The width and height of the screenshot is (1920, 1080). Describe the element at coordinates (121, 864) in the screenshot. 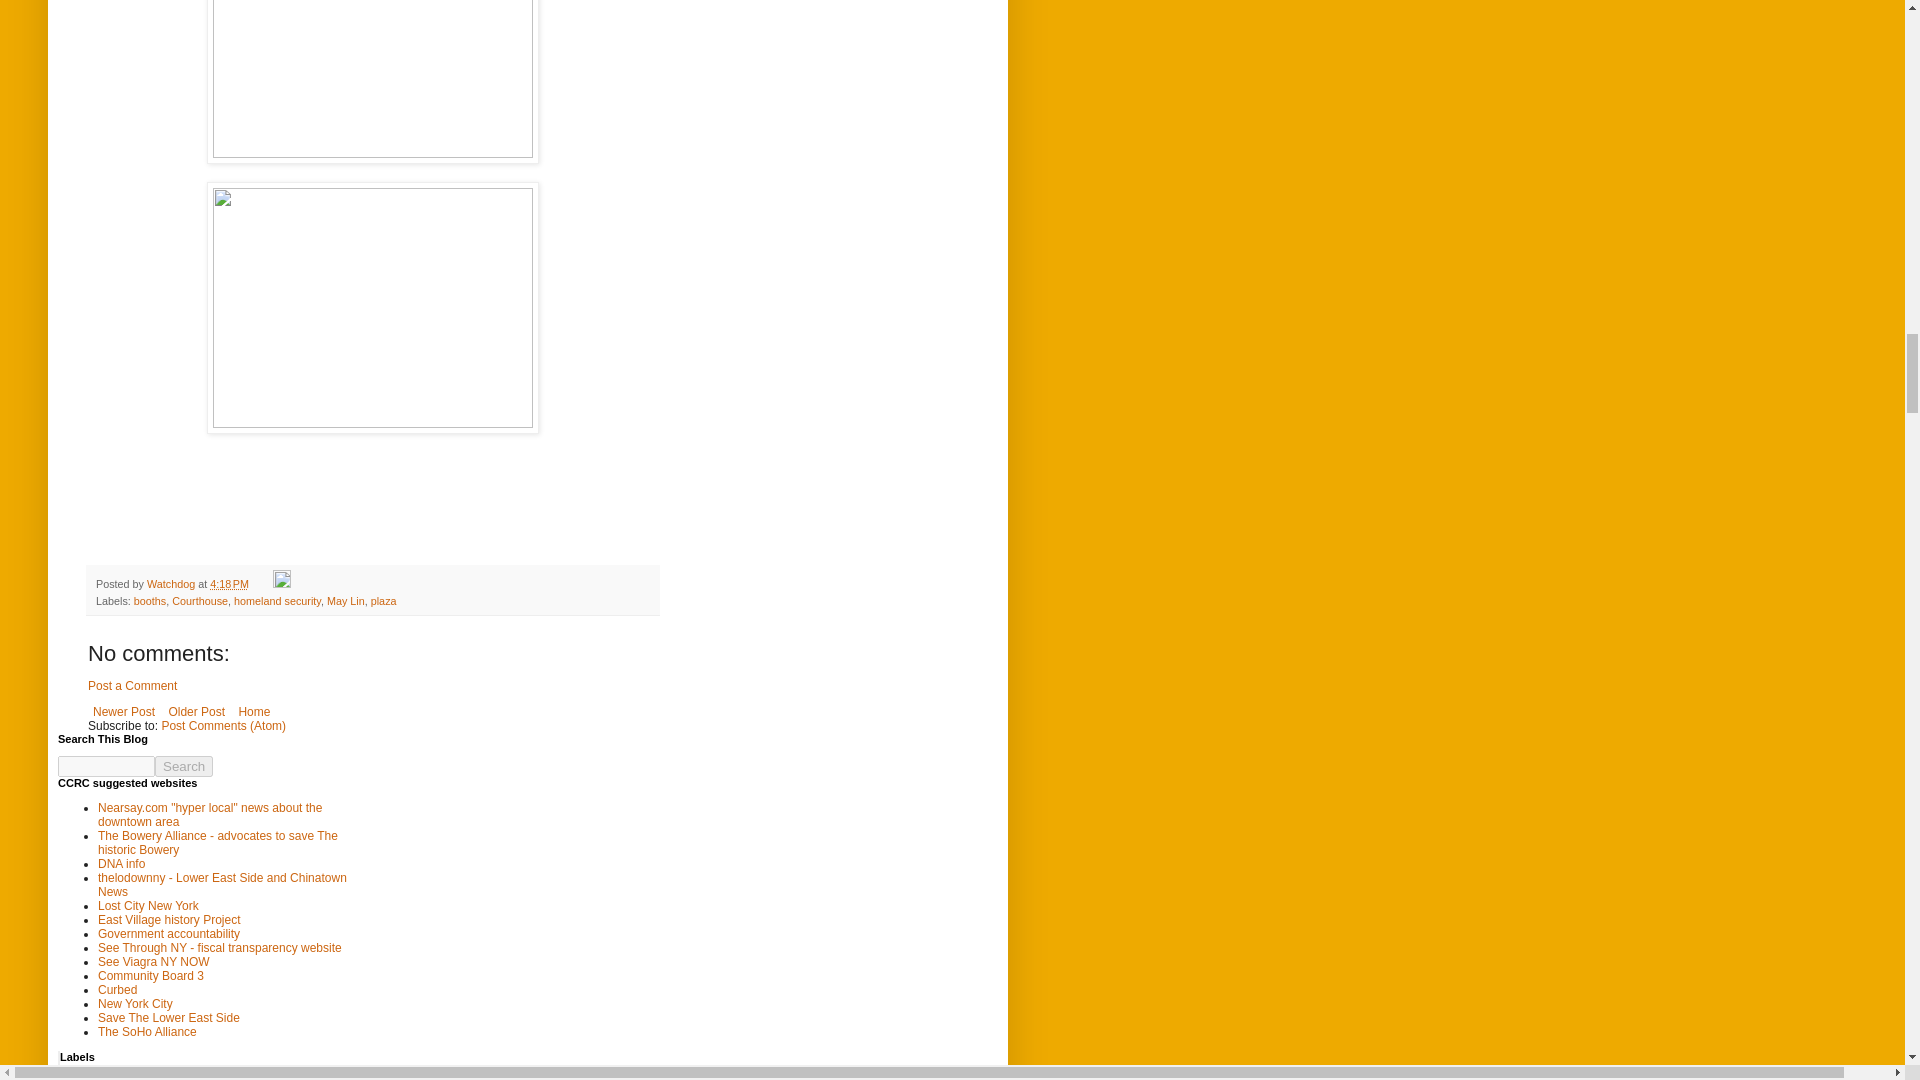

I see `DNA info` at that location.